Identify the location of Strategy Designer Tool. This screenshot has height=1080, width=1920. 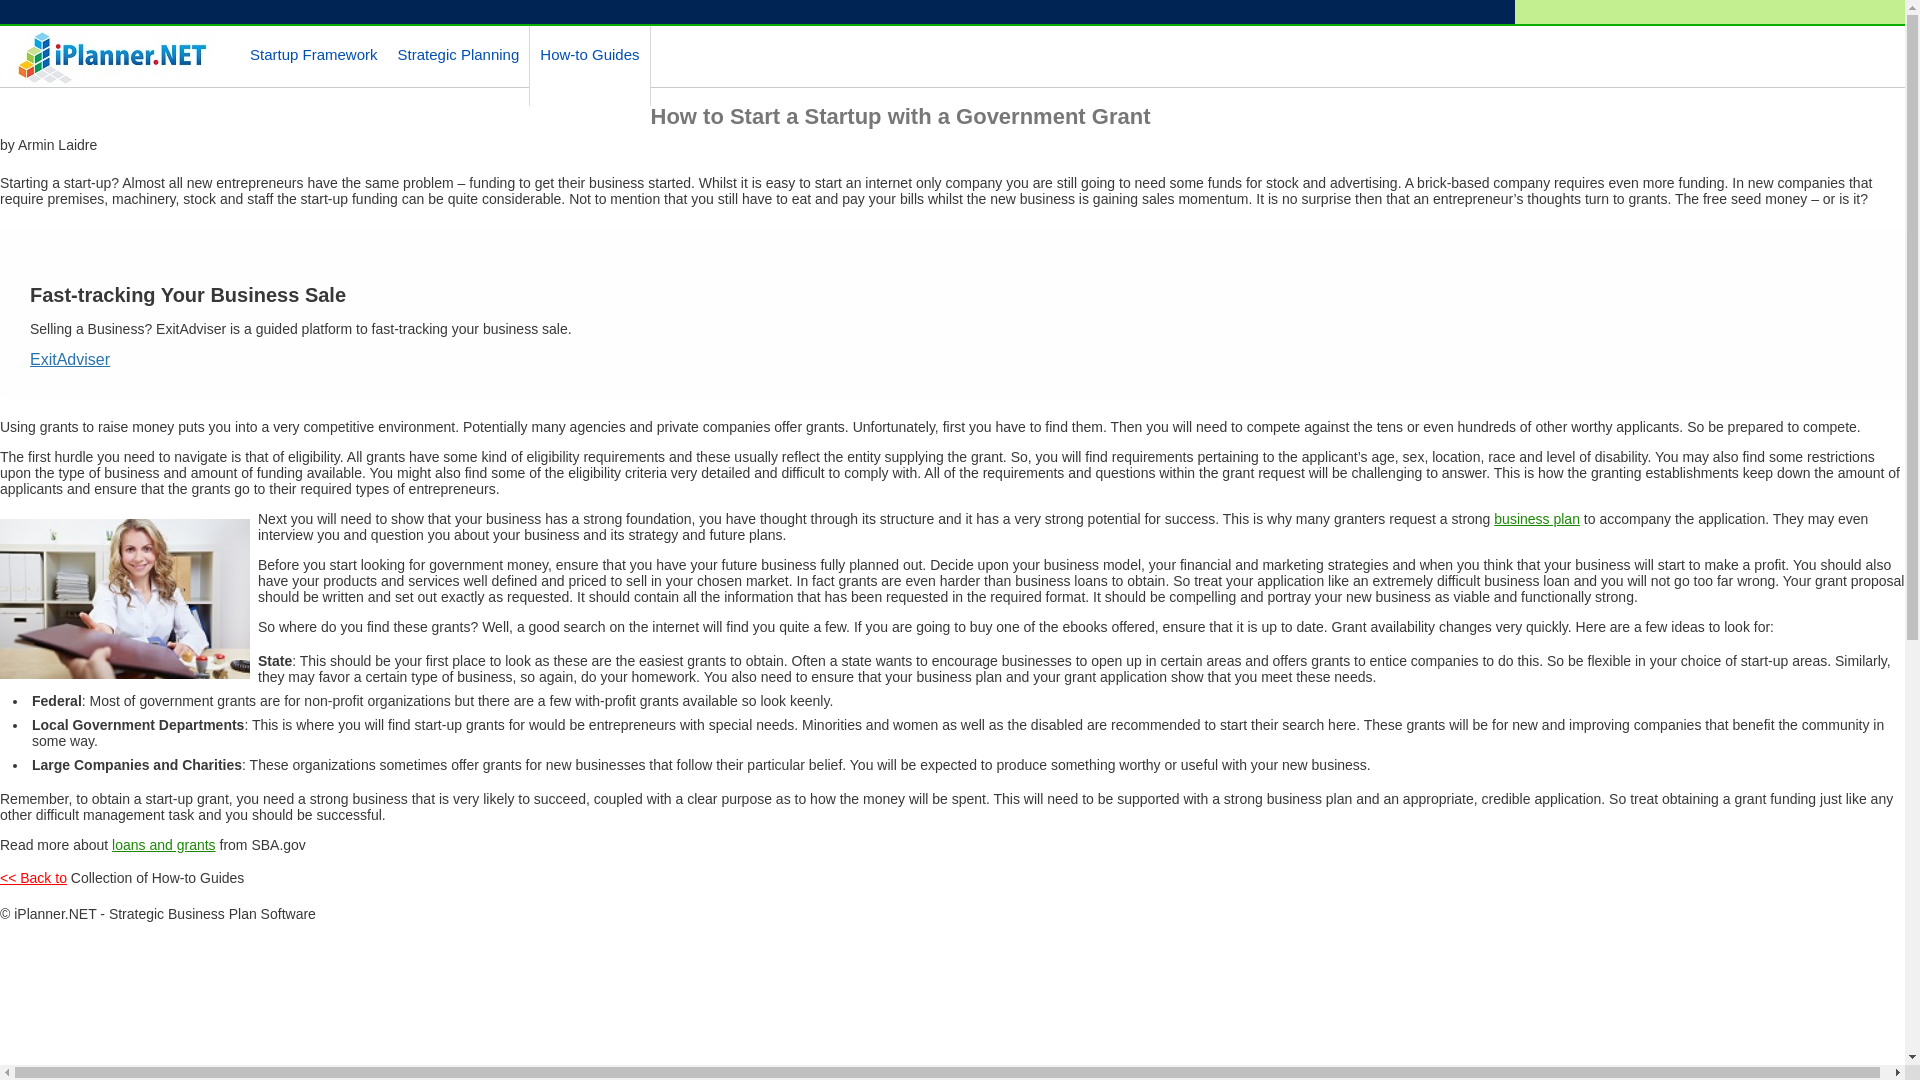
(458, 54).